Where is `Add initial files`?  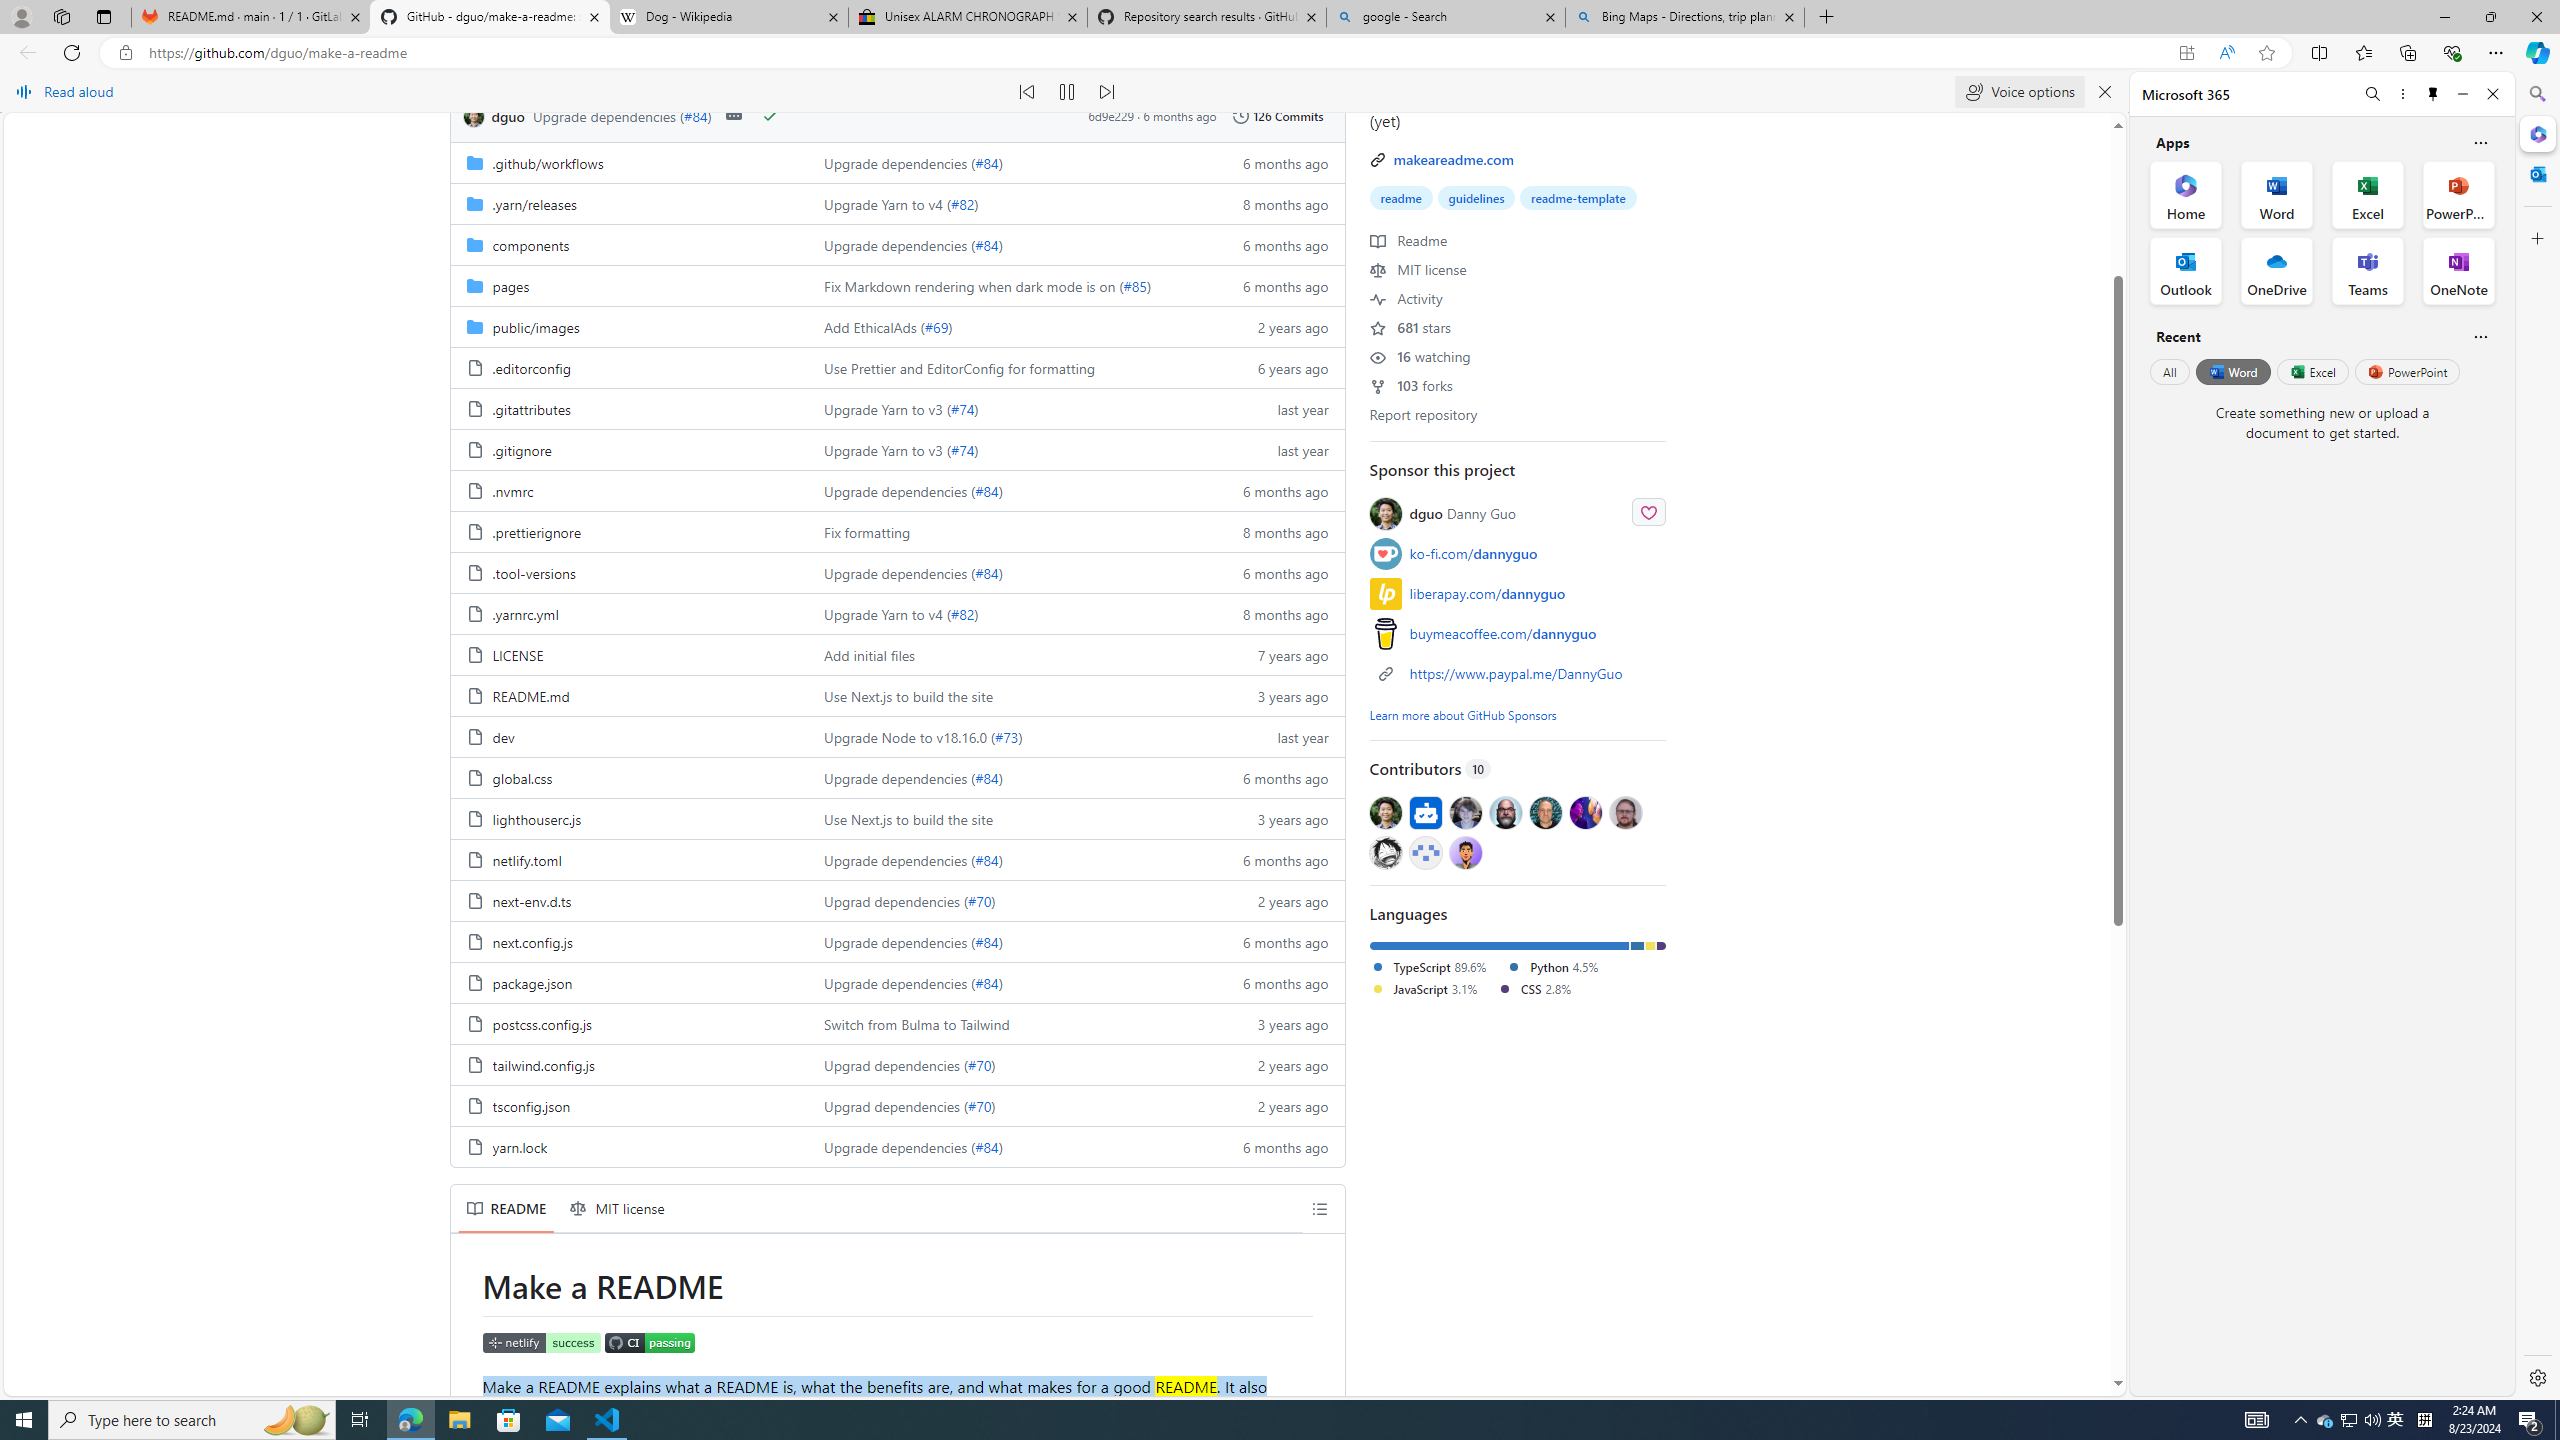
Add initial files is located at coordinates (870, 655).